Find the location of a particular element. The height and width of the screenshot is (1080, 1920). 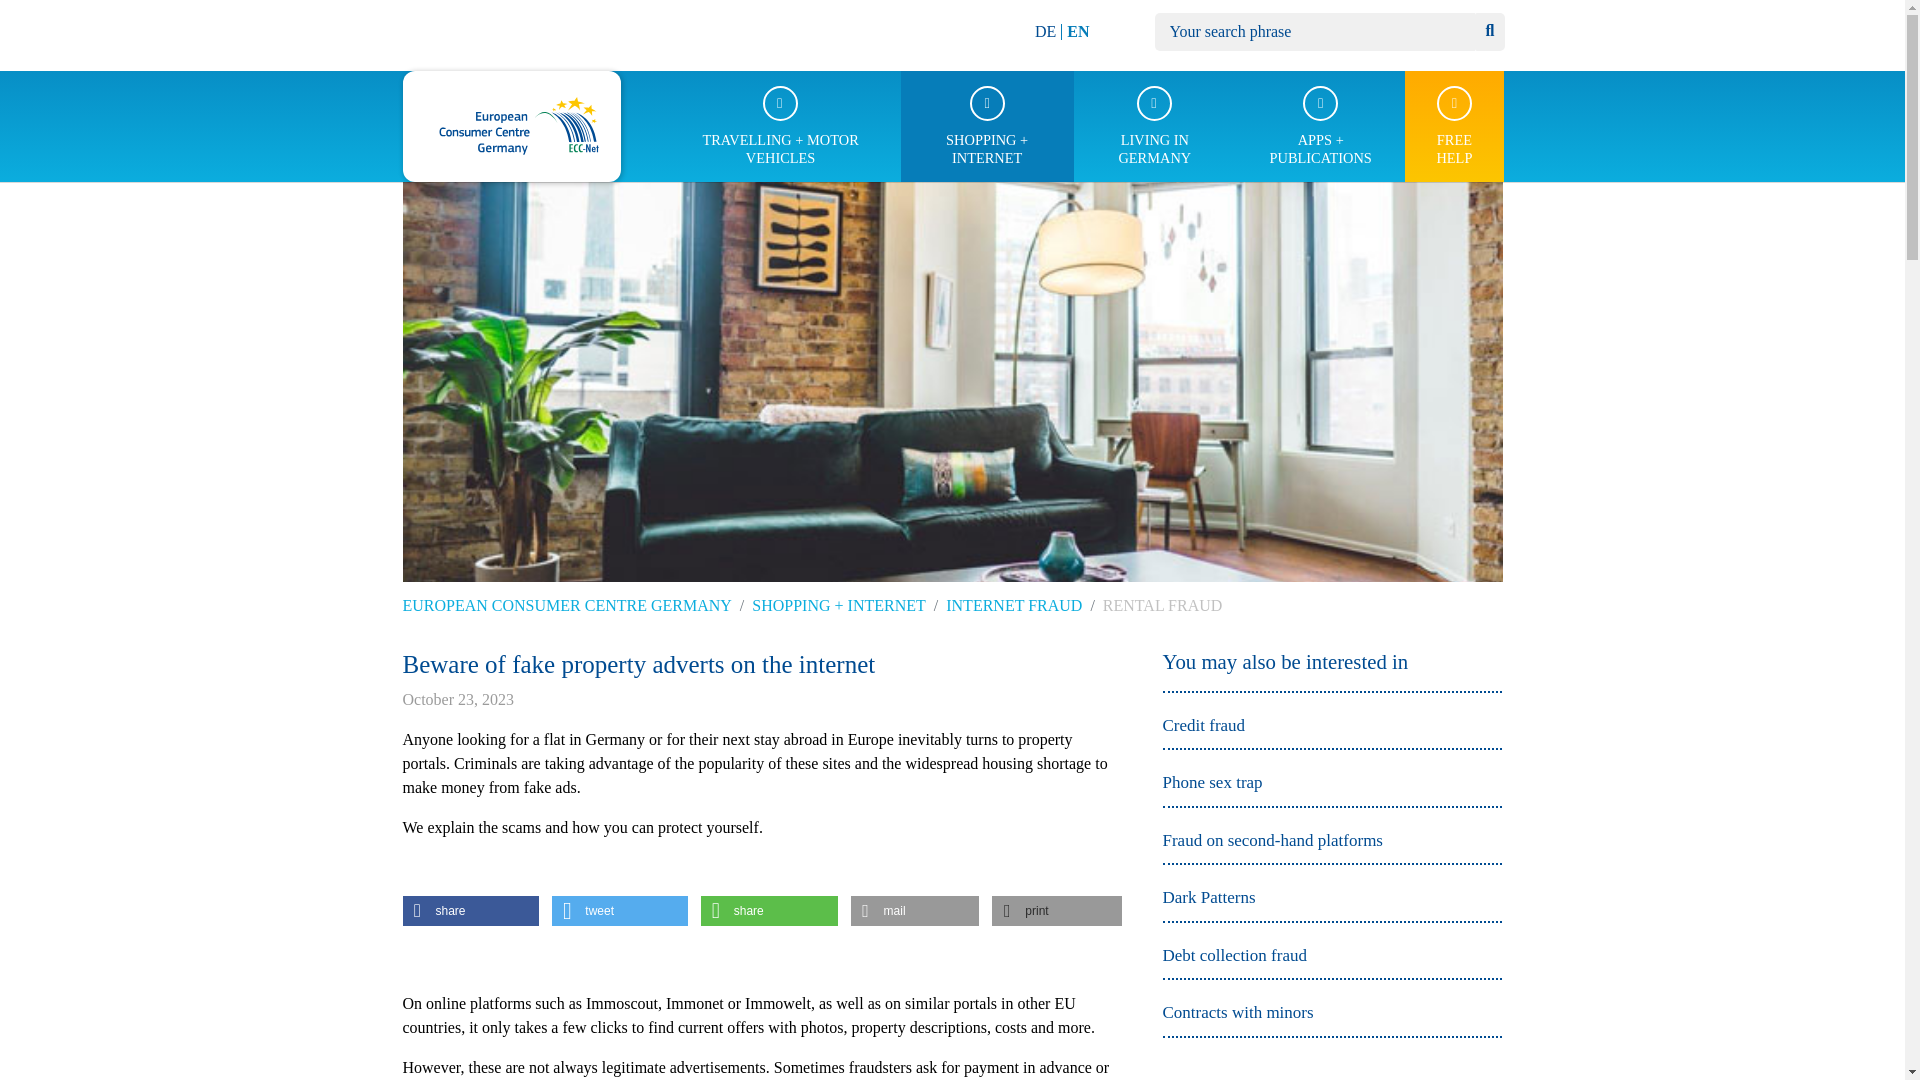

LIVING IN GERMANY is located at coordinates (1154, 126).